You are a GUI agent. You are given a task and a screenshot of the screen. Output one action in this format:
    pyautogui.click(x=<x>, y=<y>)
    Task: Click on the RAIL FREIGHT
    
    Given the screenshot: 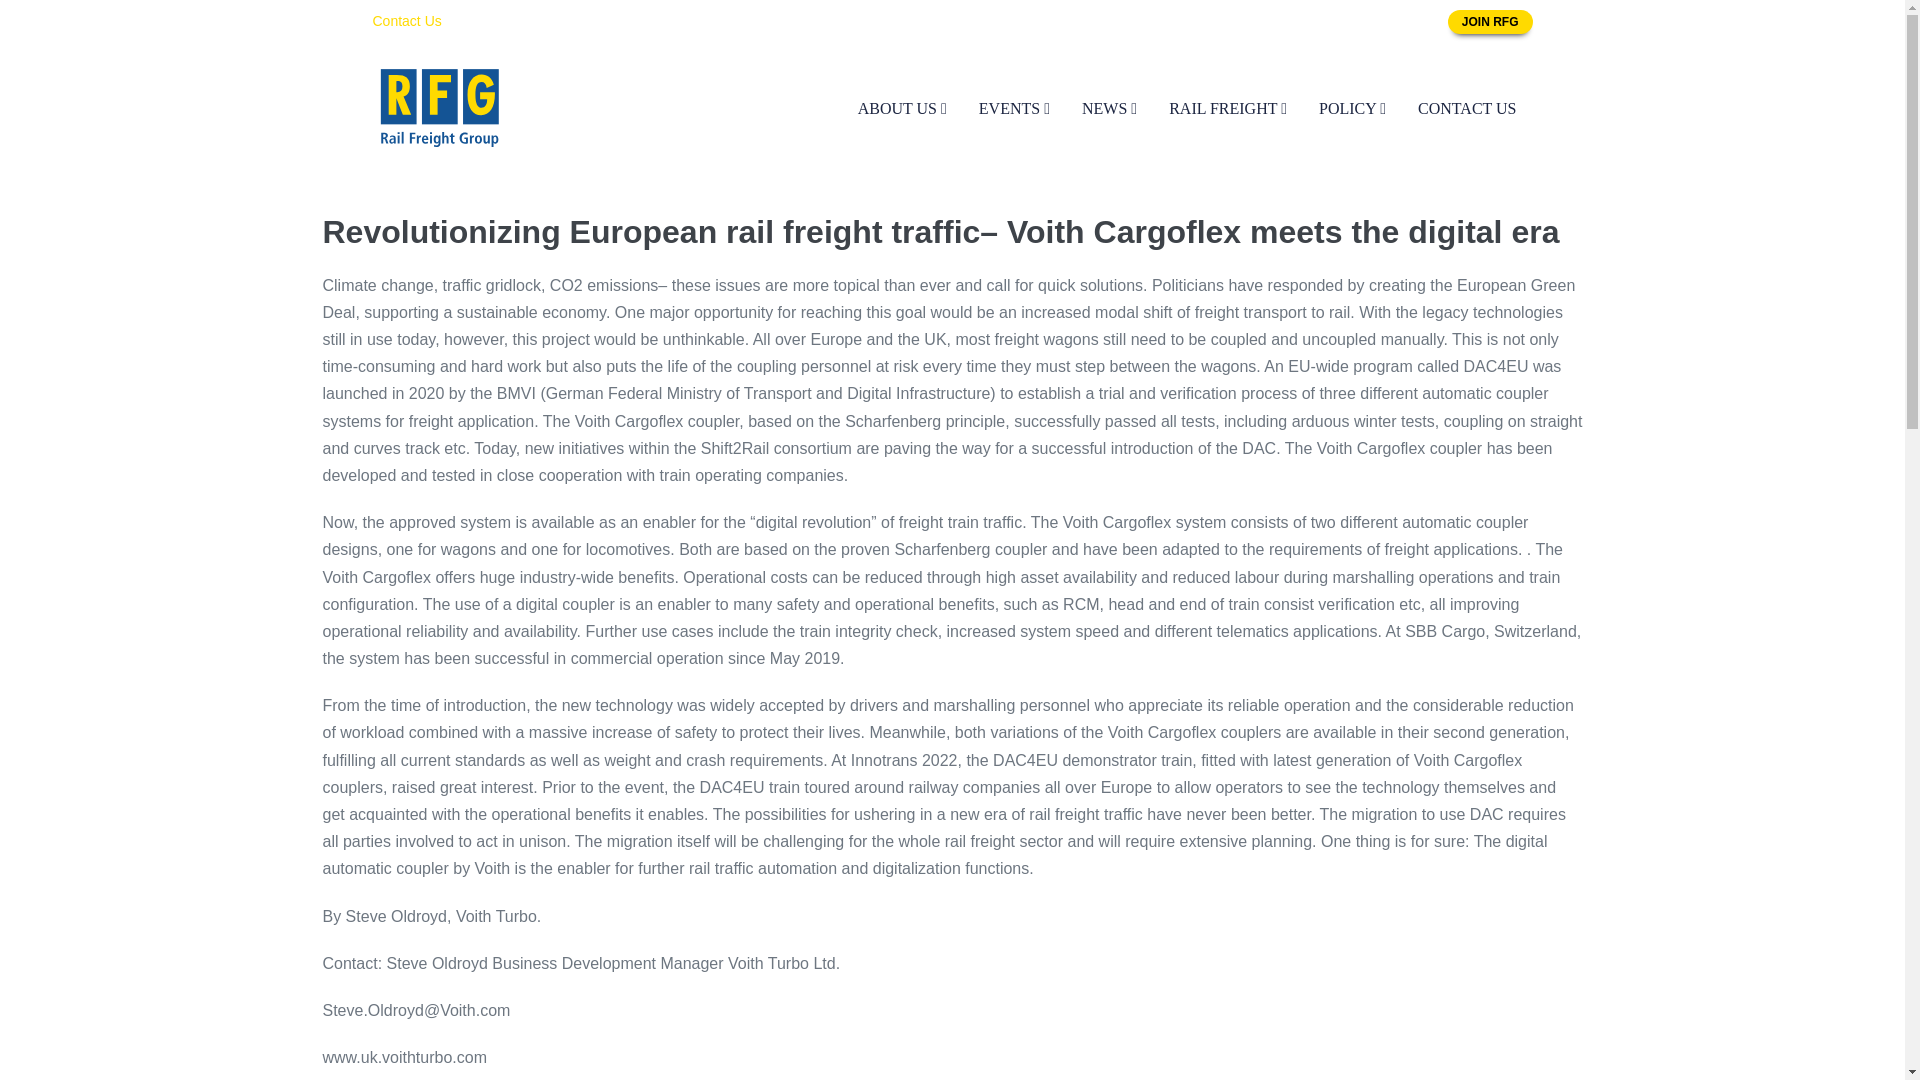 What is the action you would take?
    pyautogui.click(x=1228, y=108)
    